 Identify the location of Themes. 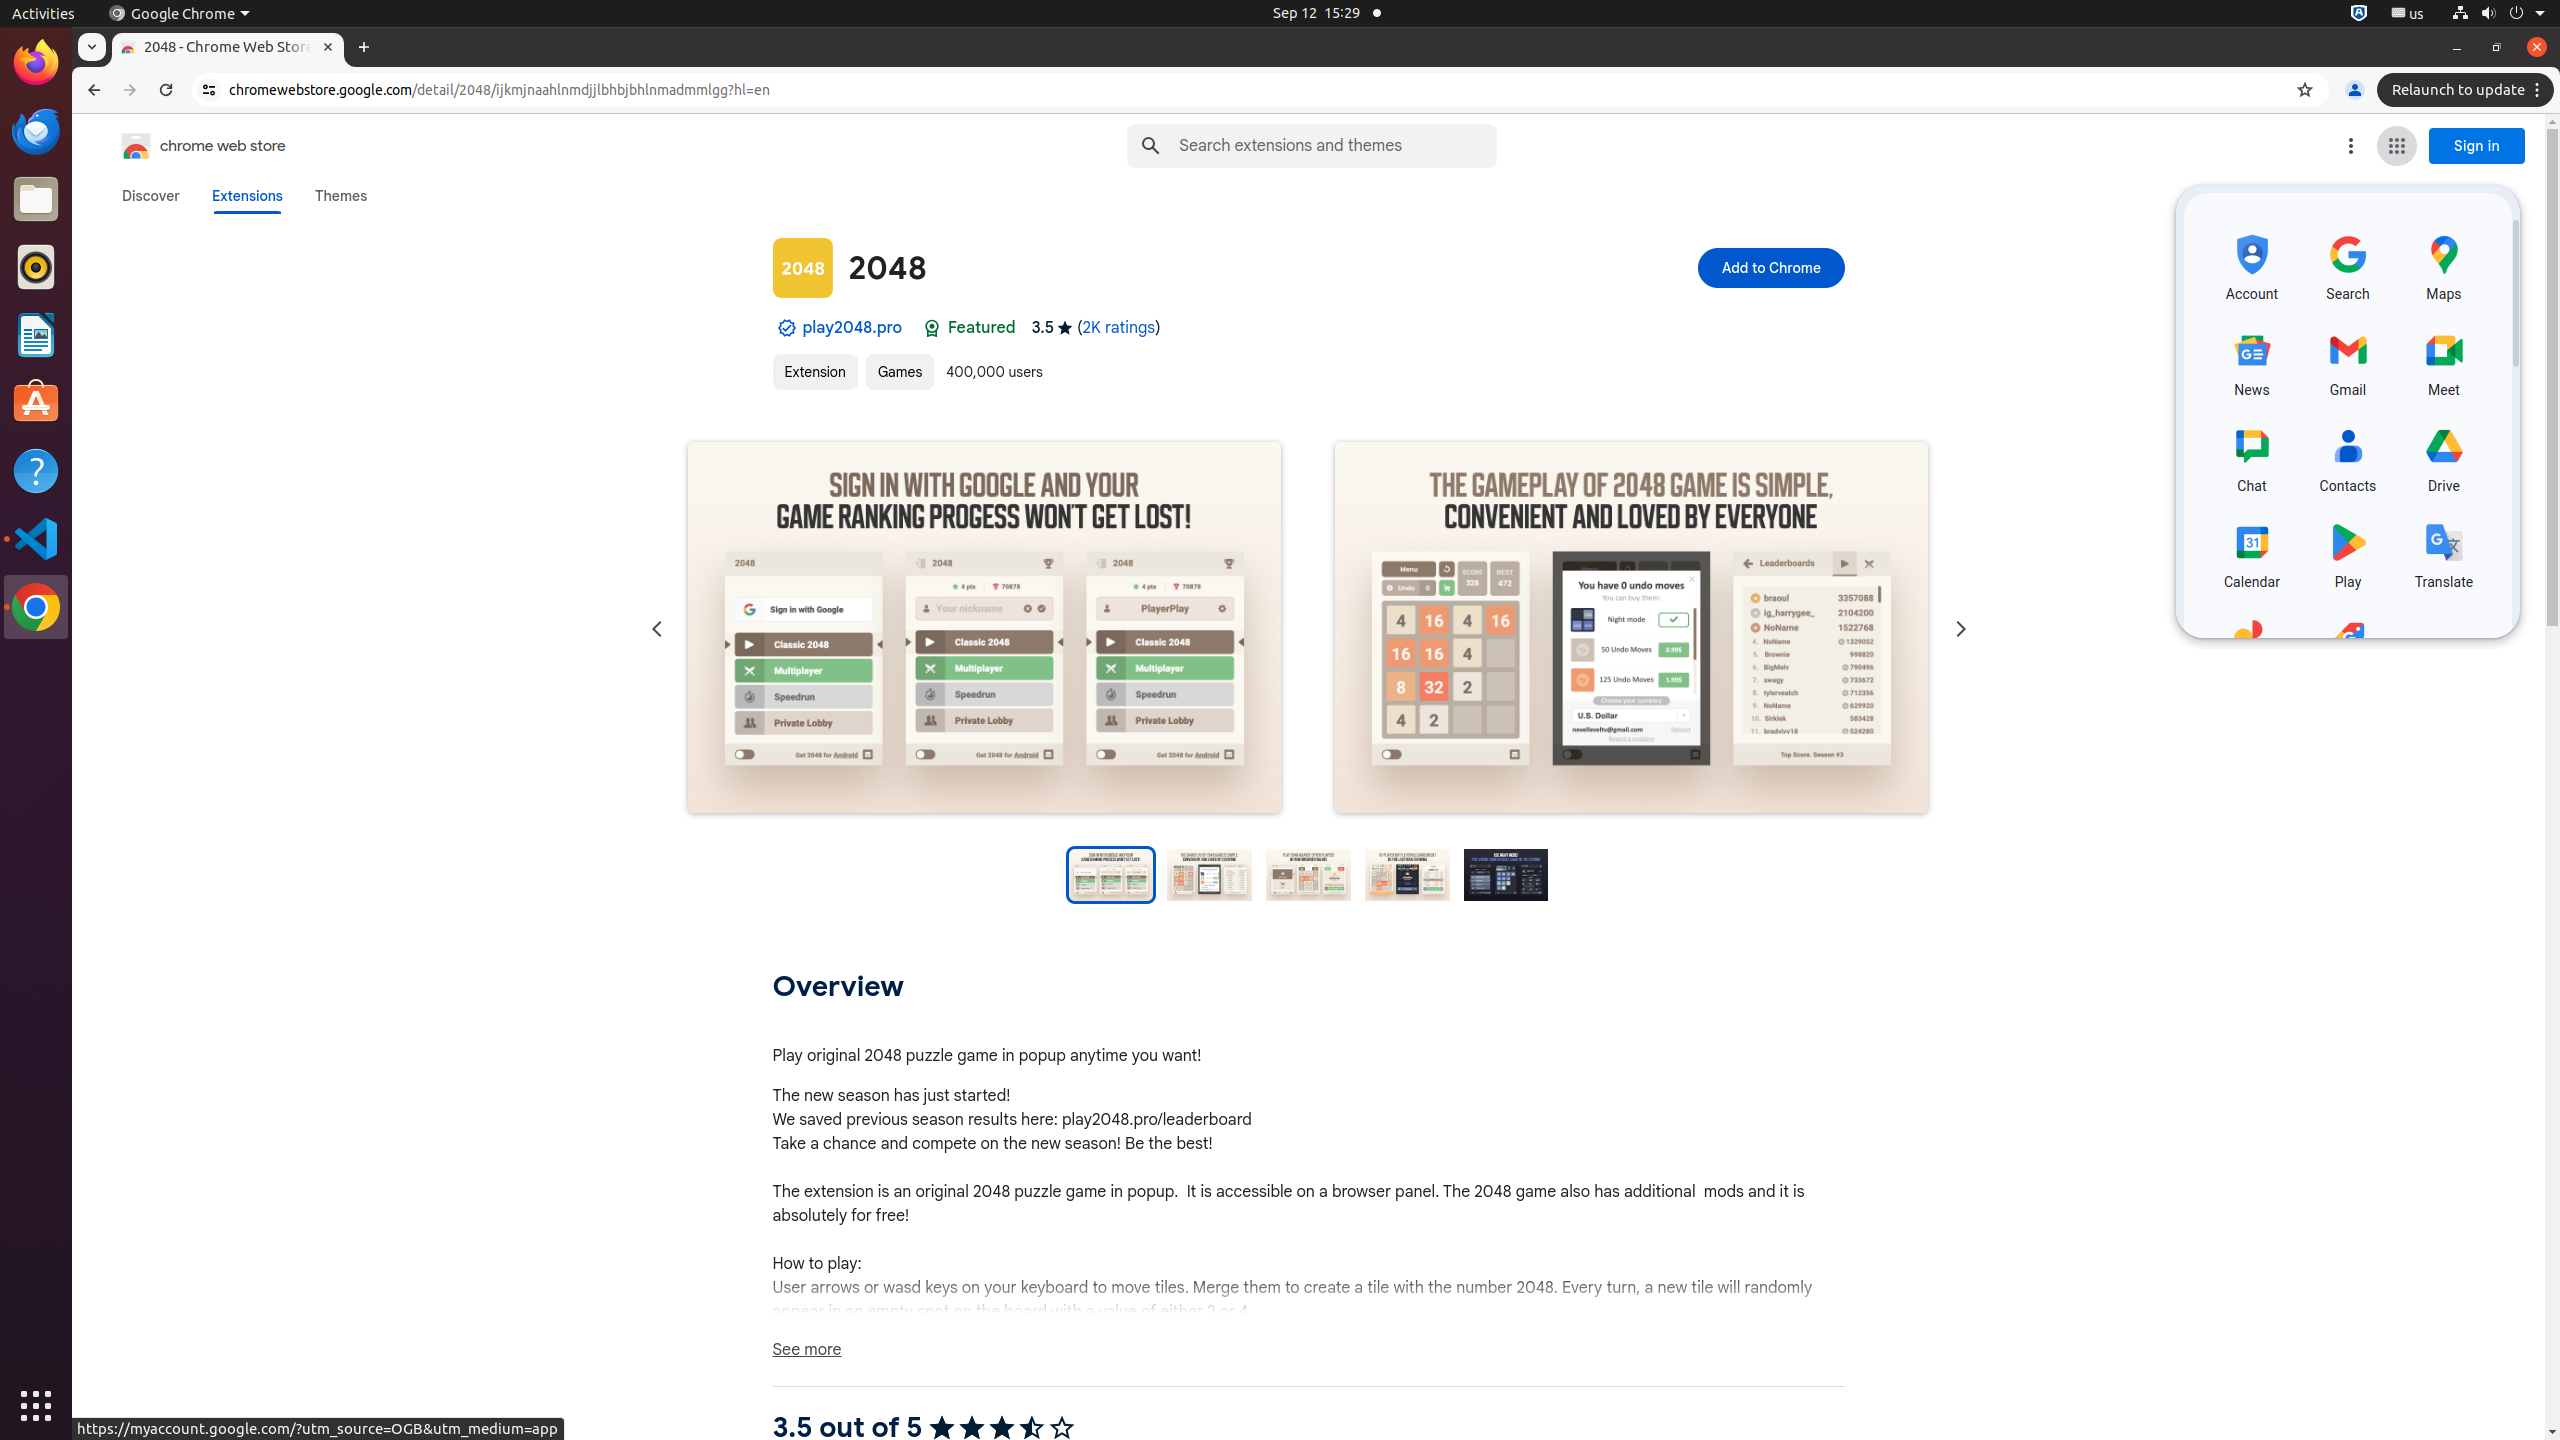
(341, 196).